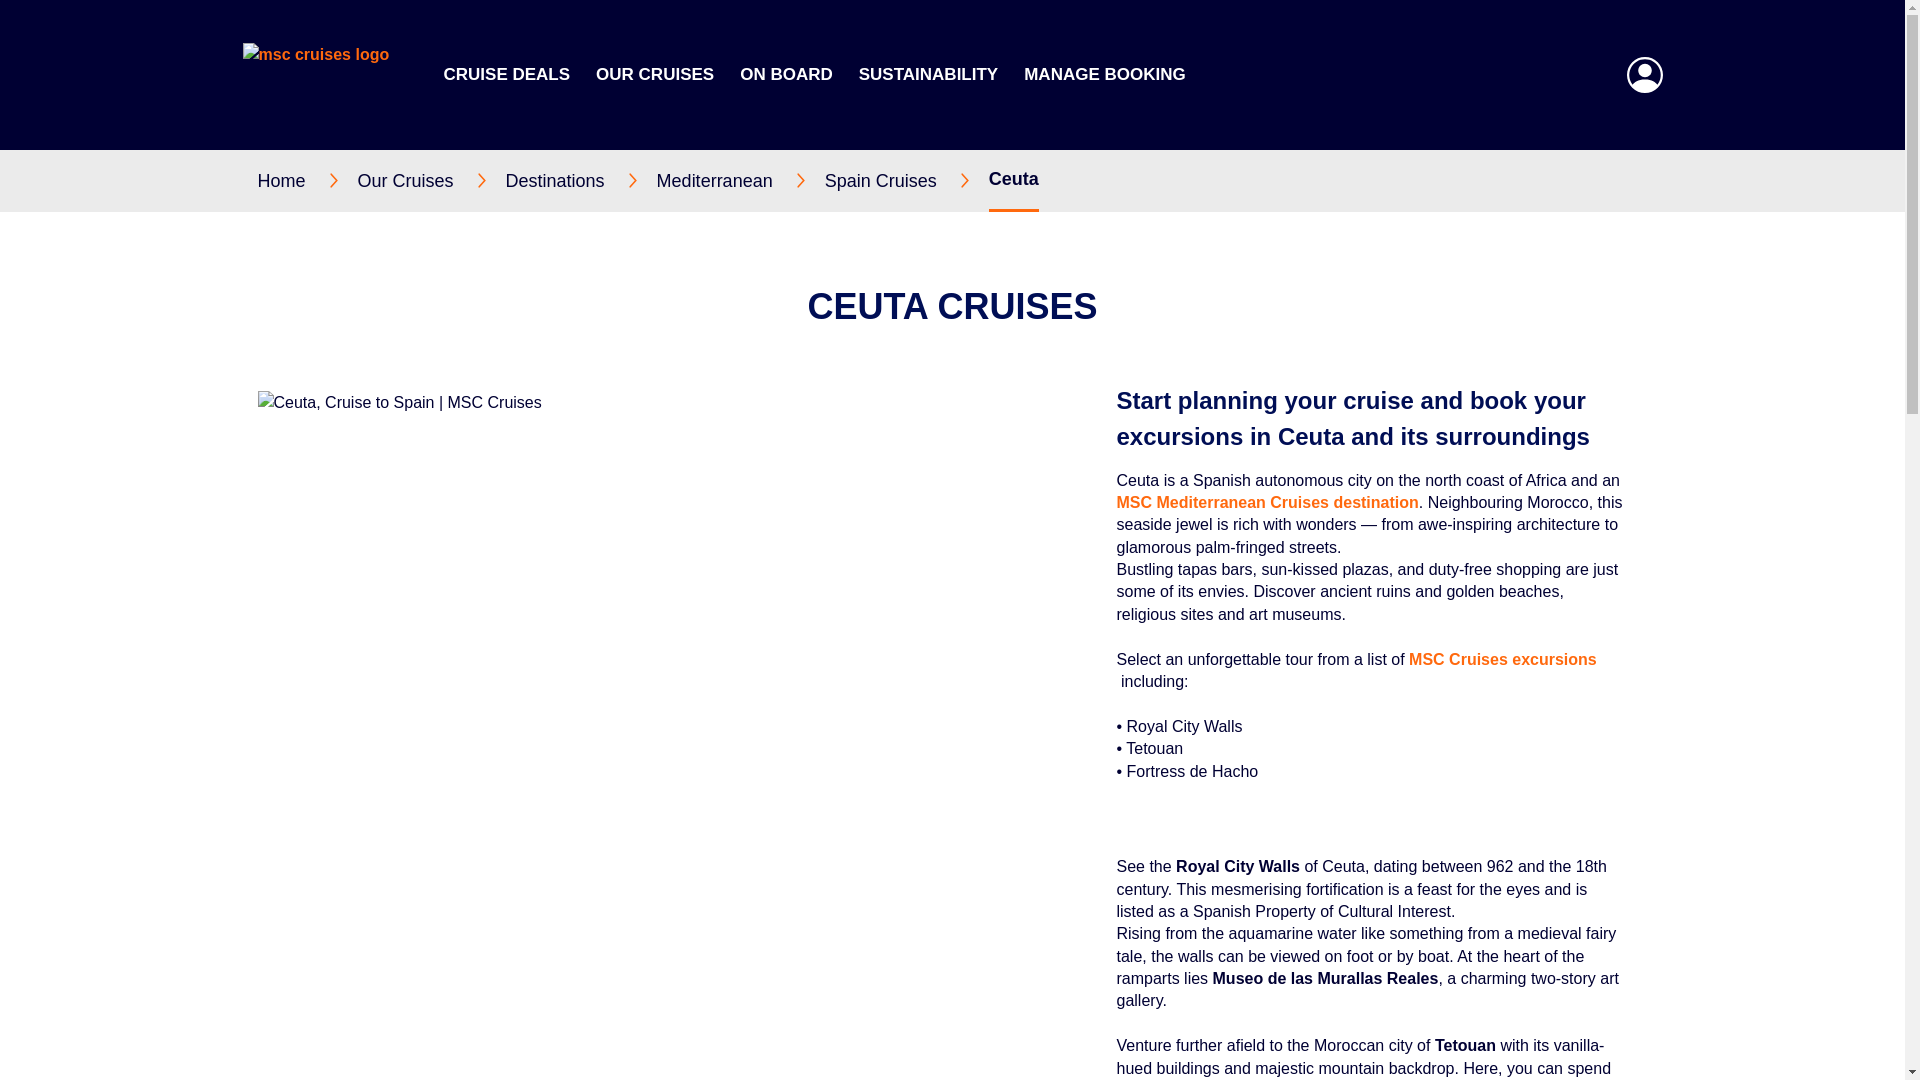  What do you see at coordinates (432, 180) in the screenshot?
I see `Our Cruises` at bounding box center [432, 180].